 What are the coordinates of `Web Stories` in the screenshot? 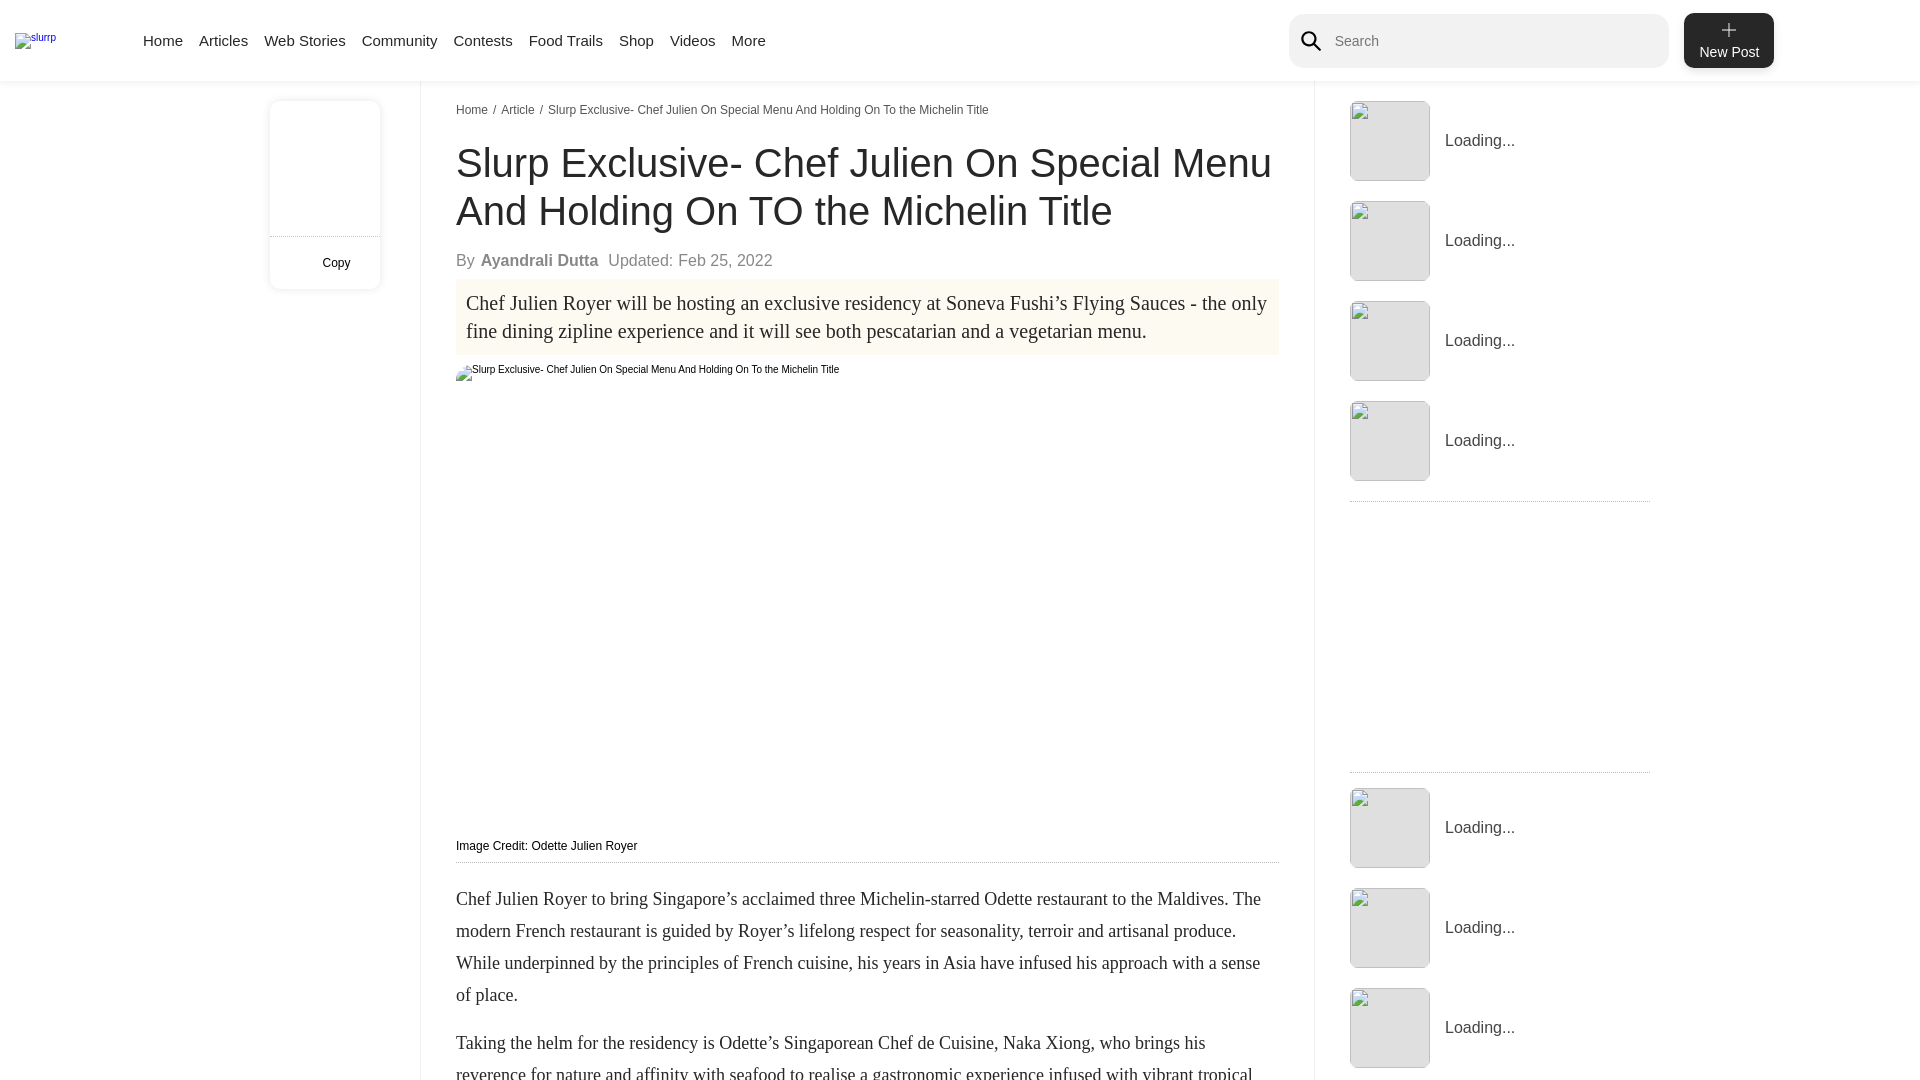 It's located at (304, 40).